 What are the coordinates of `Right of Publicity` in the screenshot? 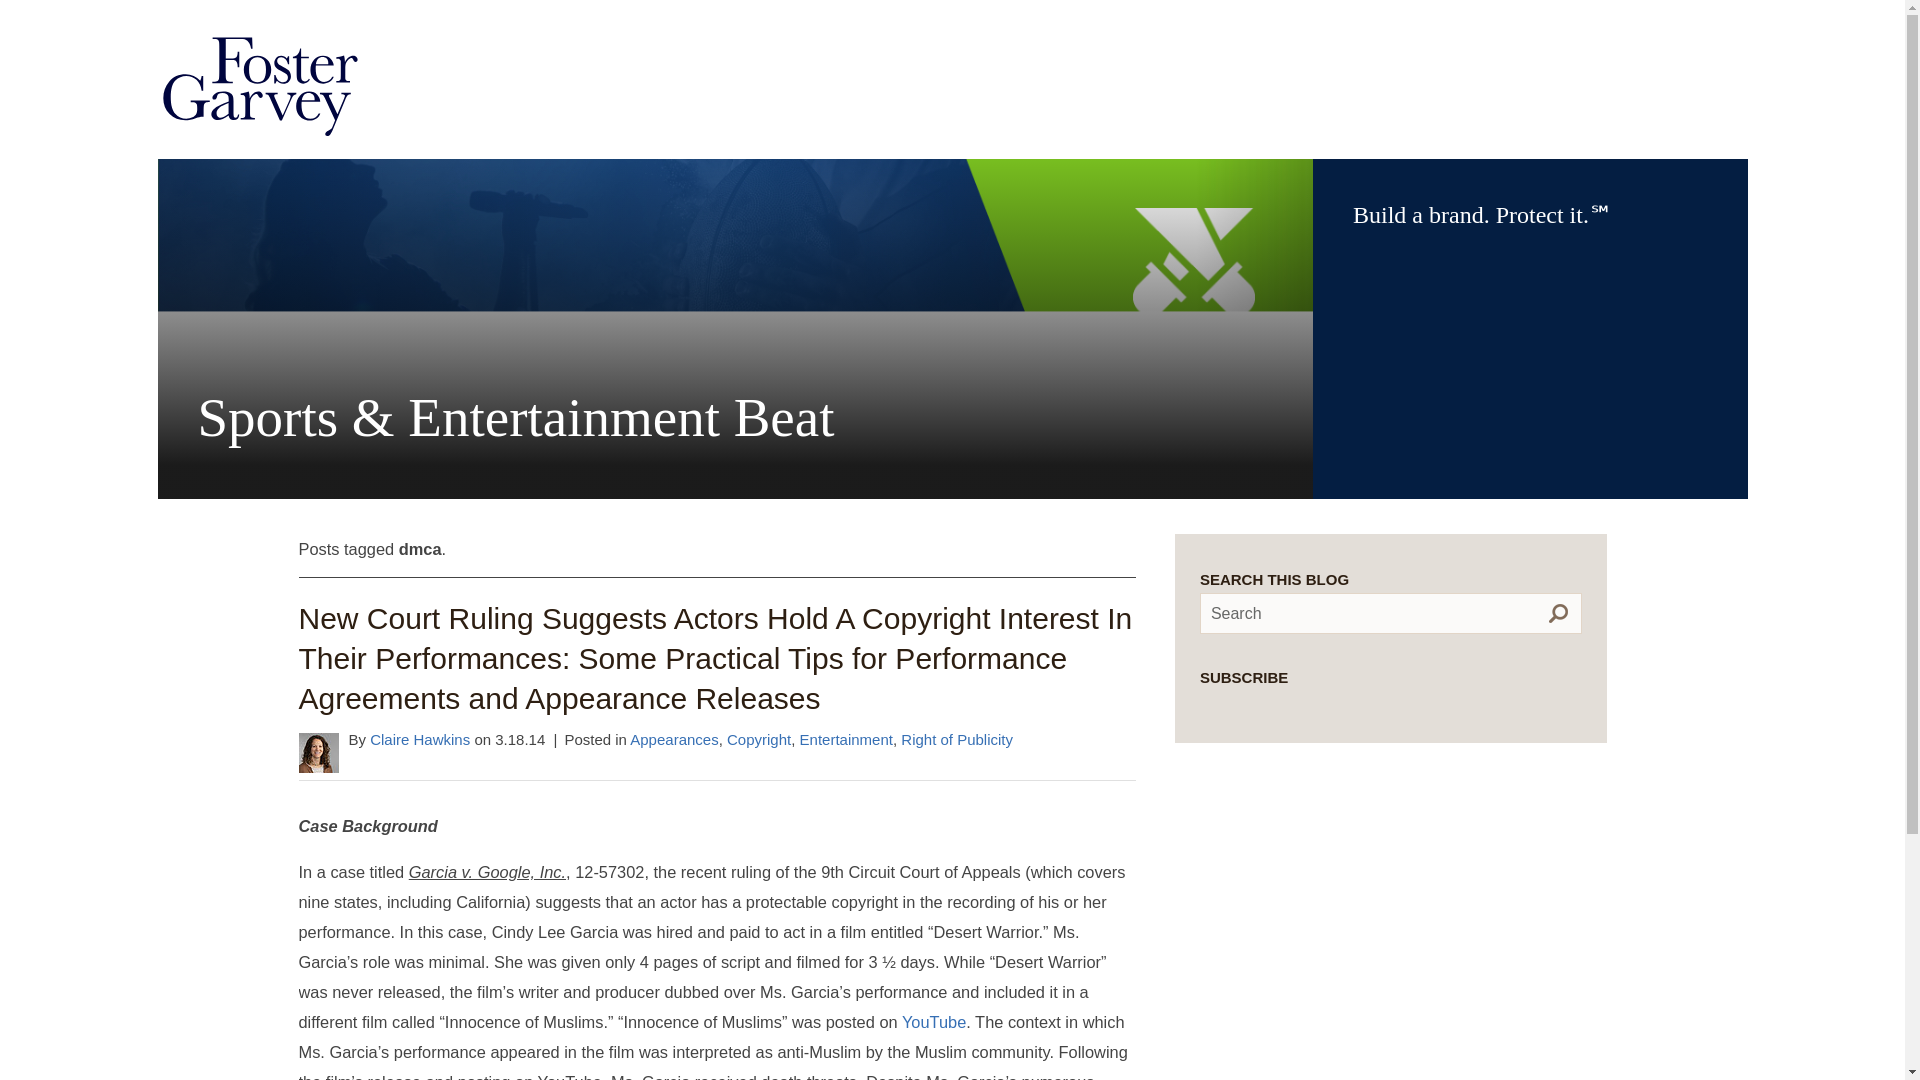 It's located at (956, 740).